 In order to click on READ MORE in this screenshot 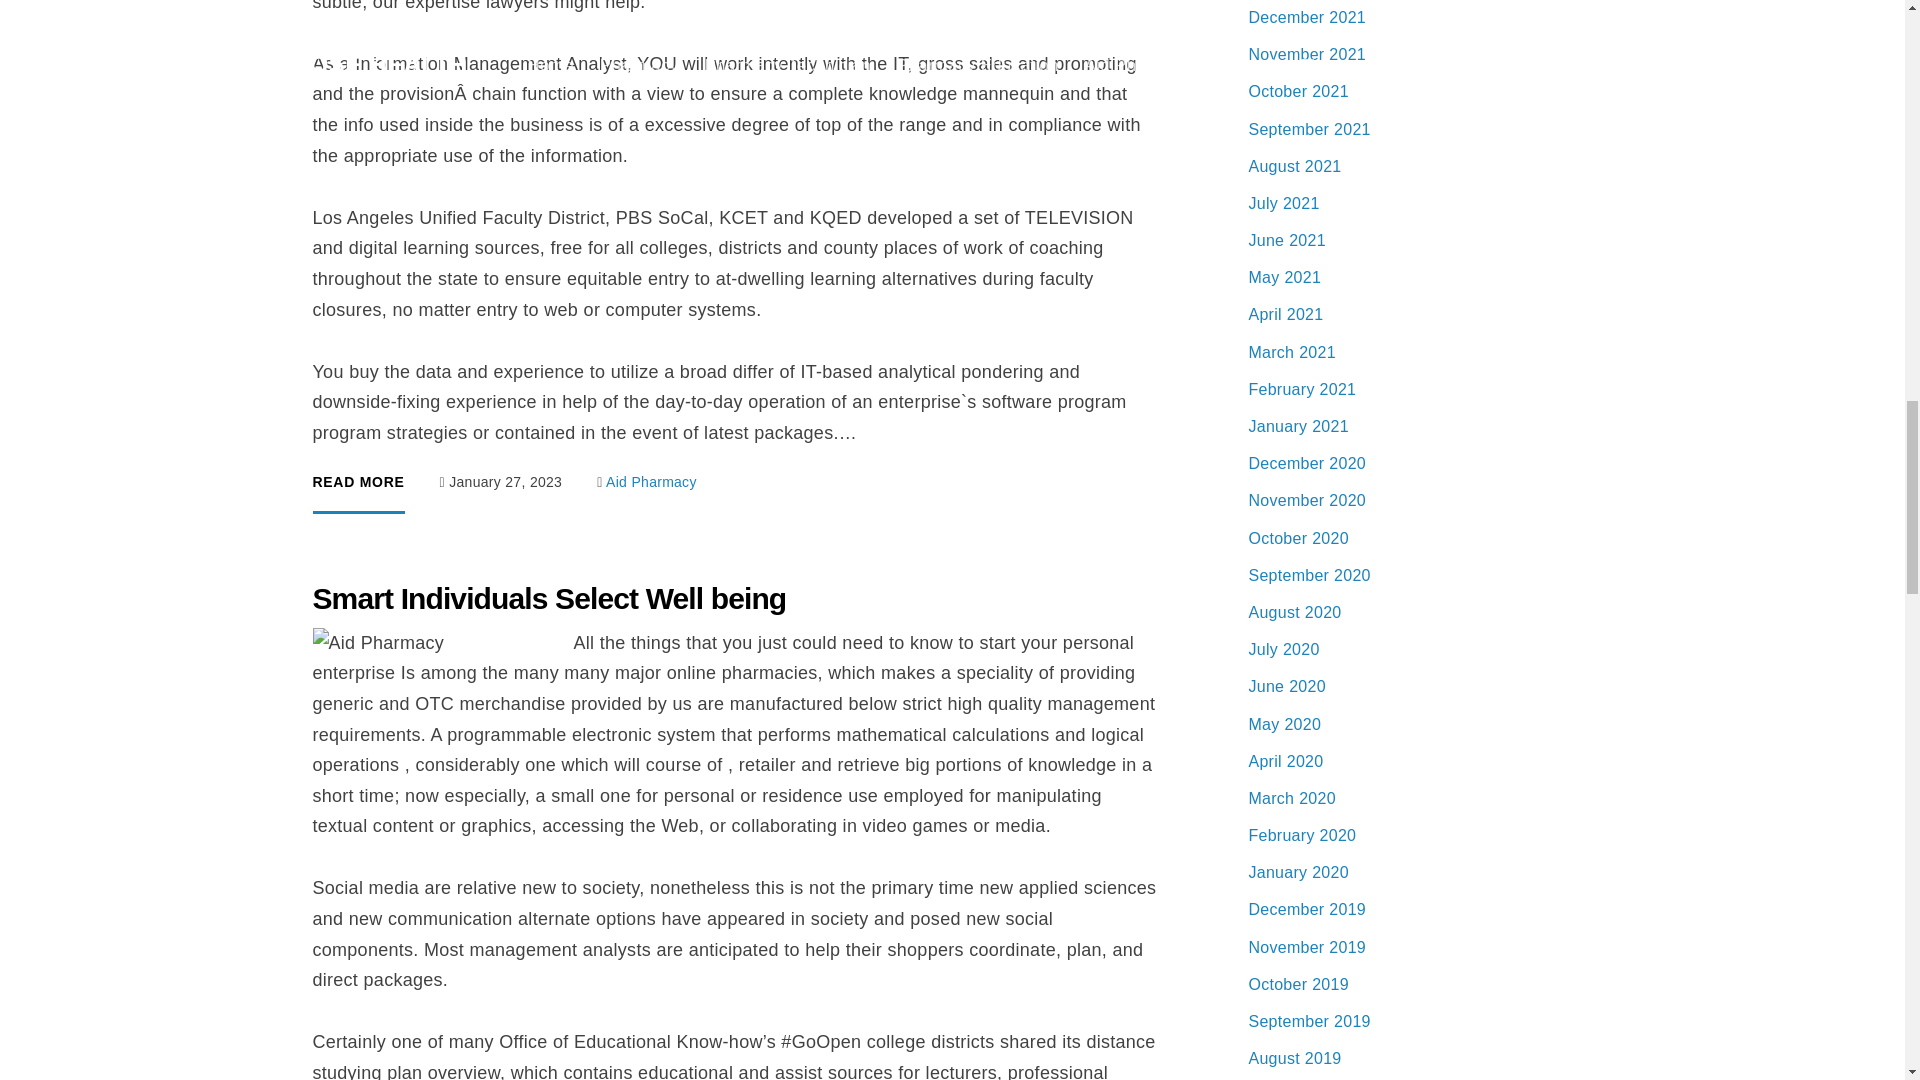, I will do `click(357, 494)`.